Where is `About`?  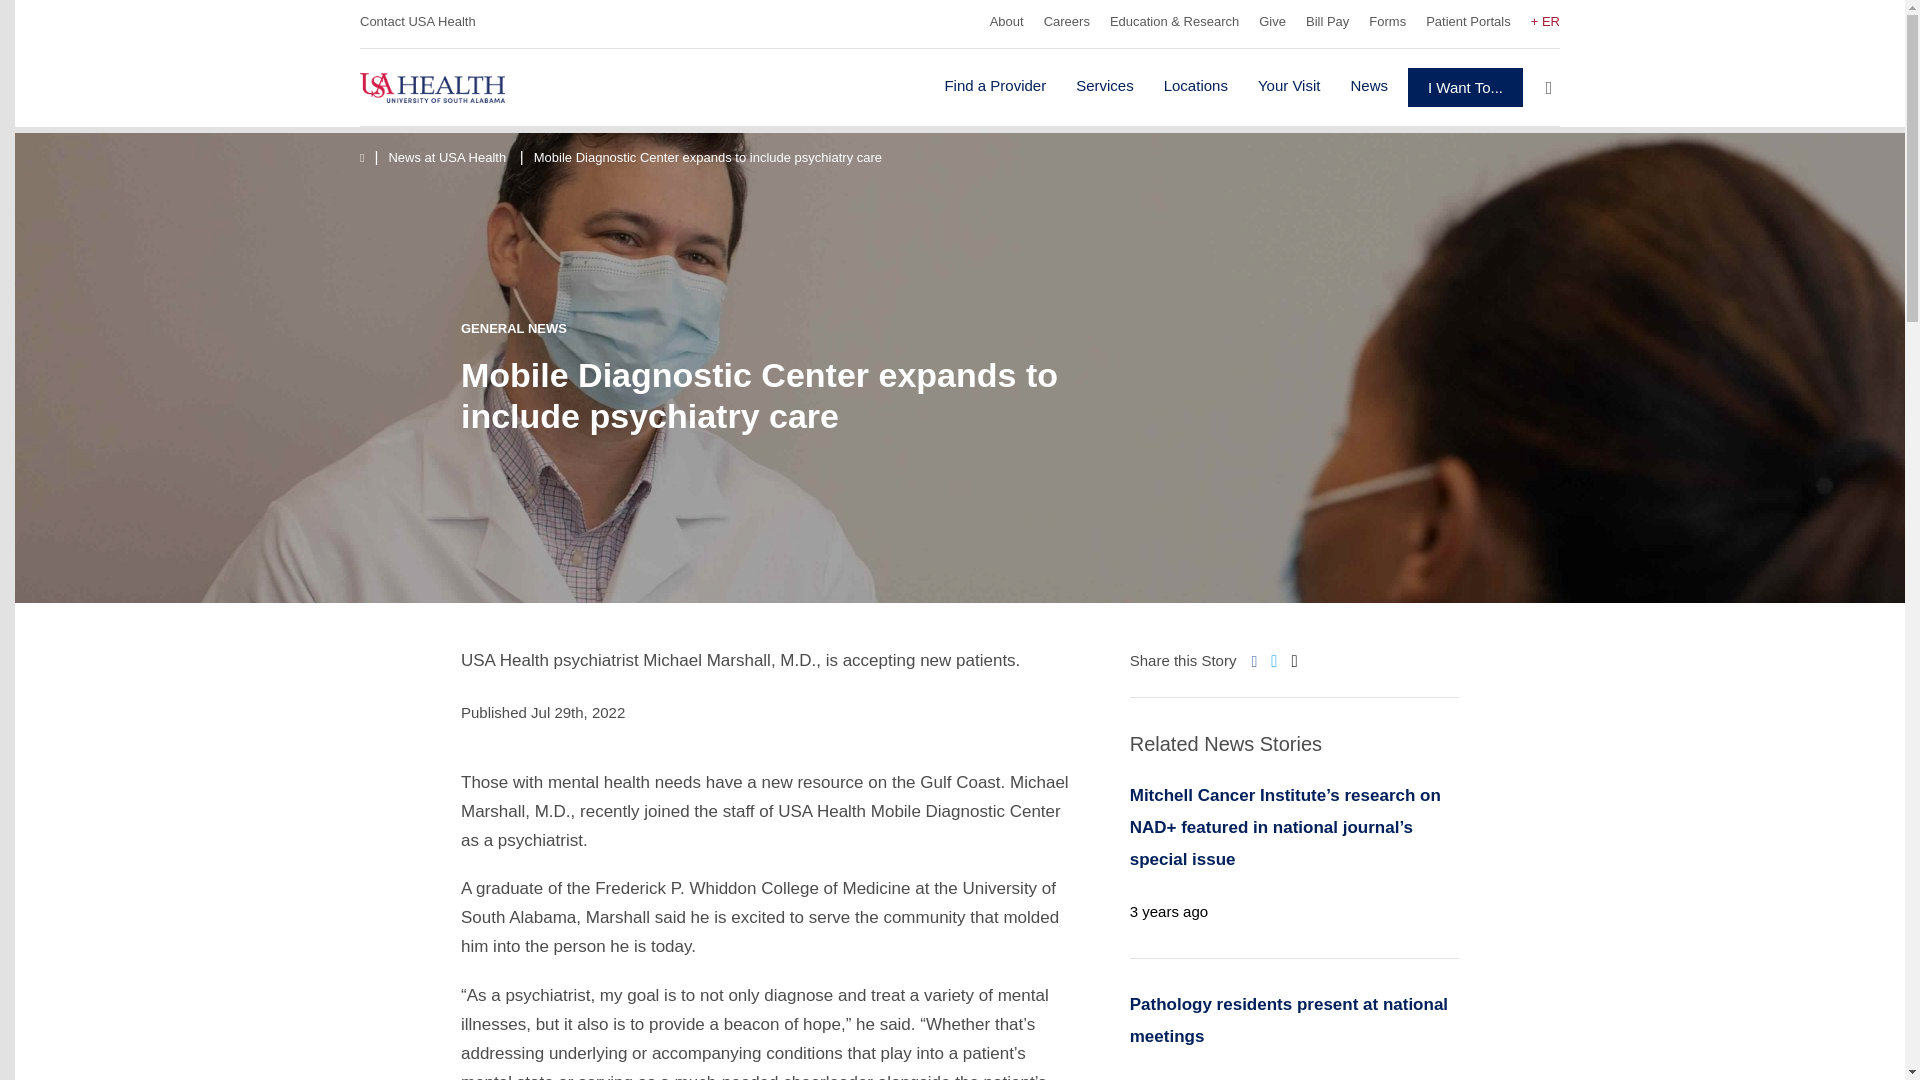
About is located at coordinates (1006, 22).